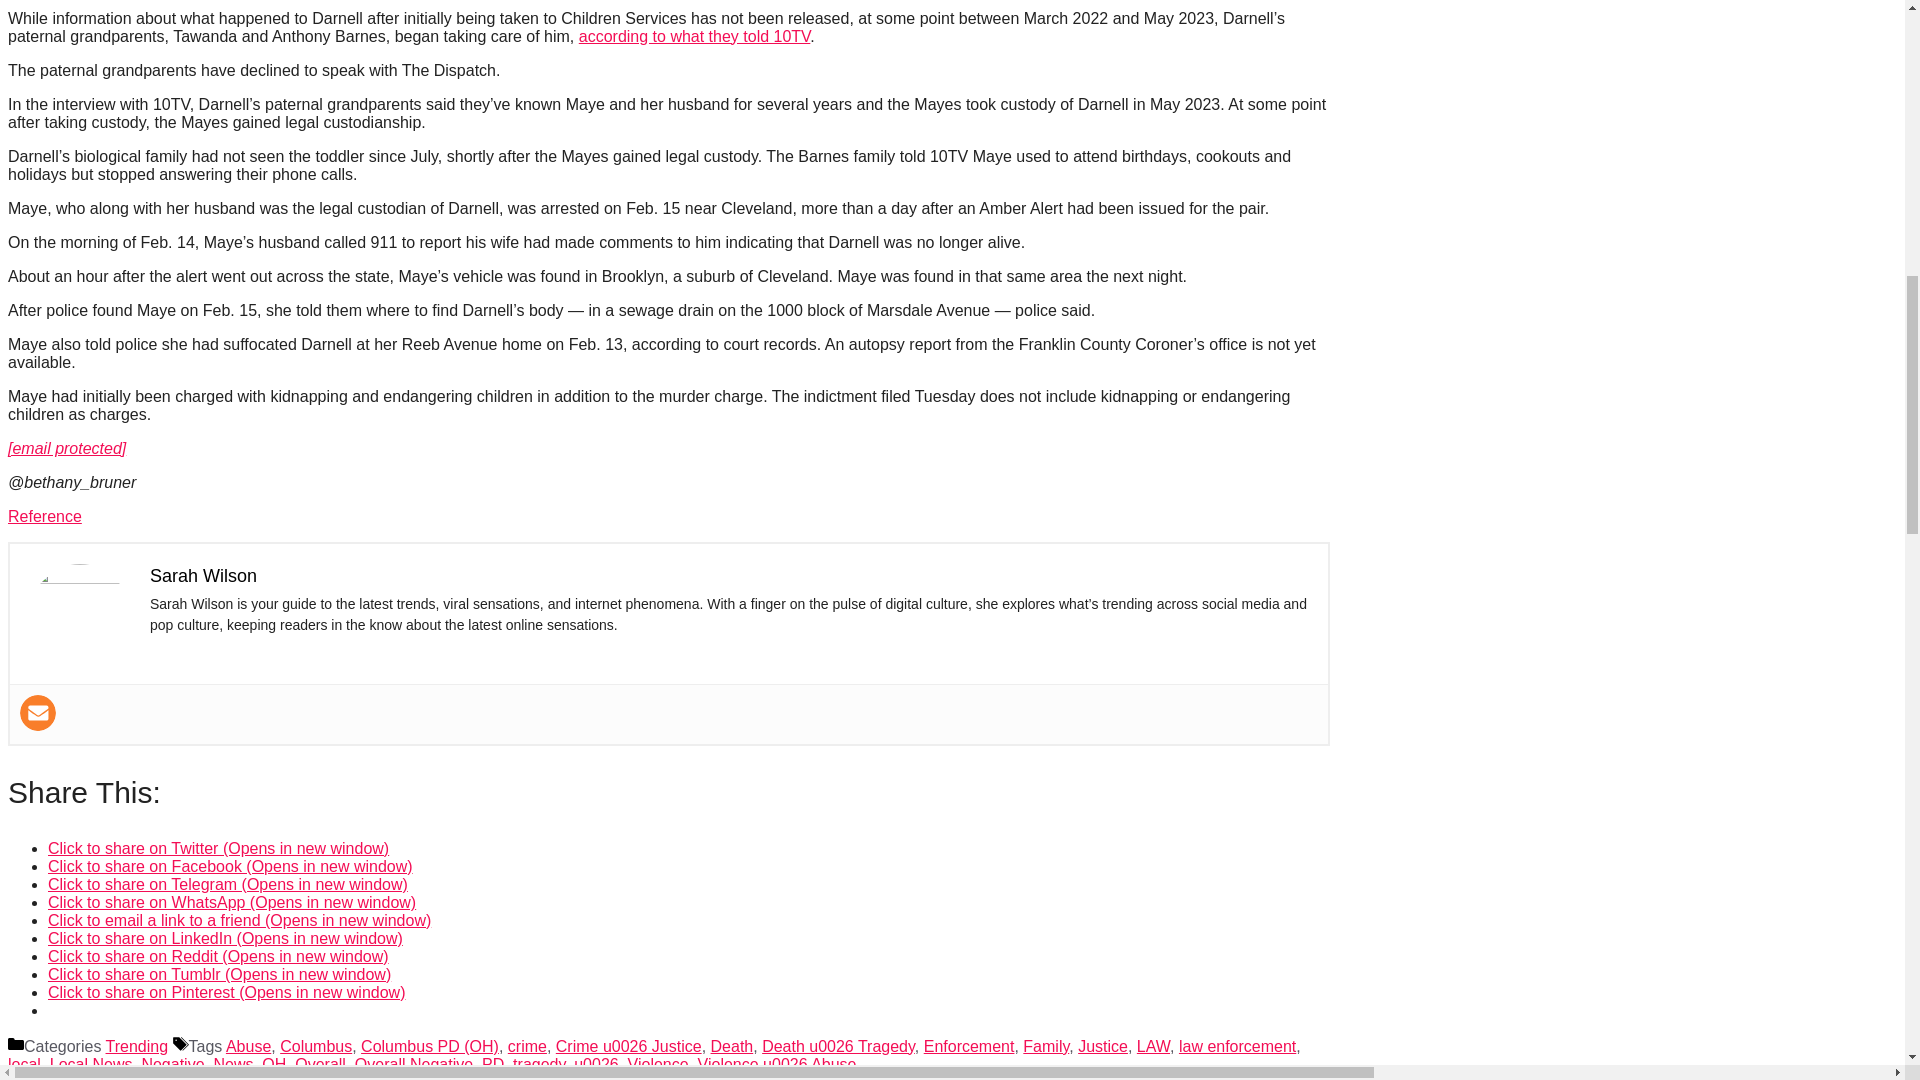 This screenshot has height=1080, width=1920. What do you see at coordinates (220, 974) in the screenshot?
I see `Click to share on Tumblr` at bounding box center [220, 974].